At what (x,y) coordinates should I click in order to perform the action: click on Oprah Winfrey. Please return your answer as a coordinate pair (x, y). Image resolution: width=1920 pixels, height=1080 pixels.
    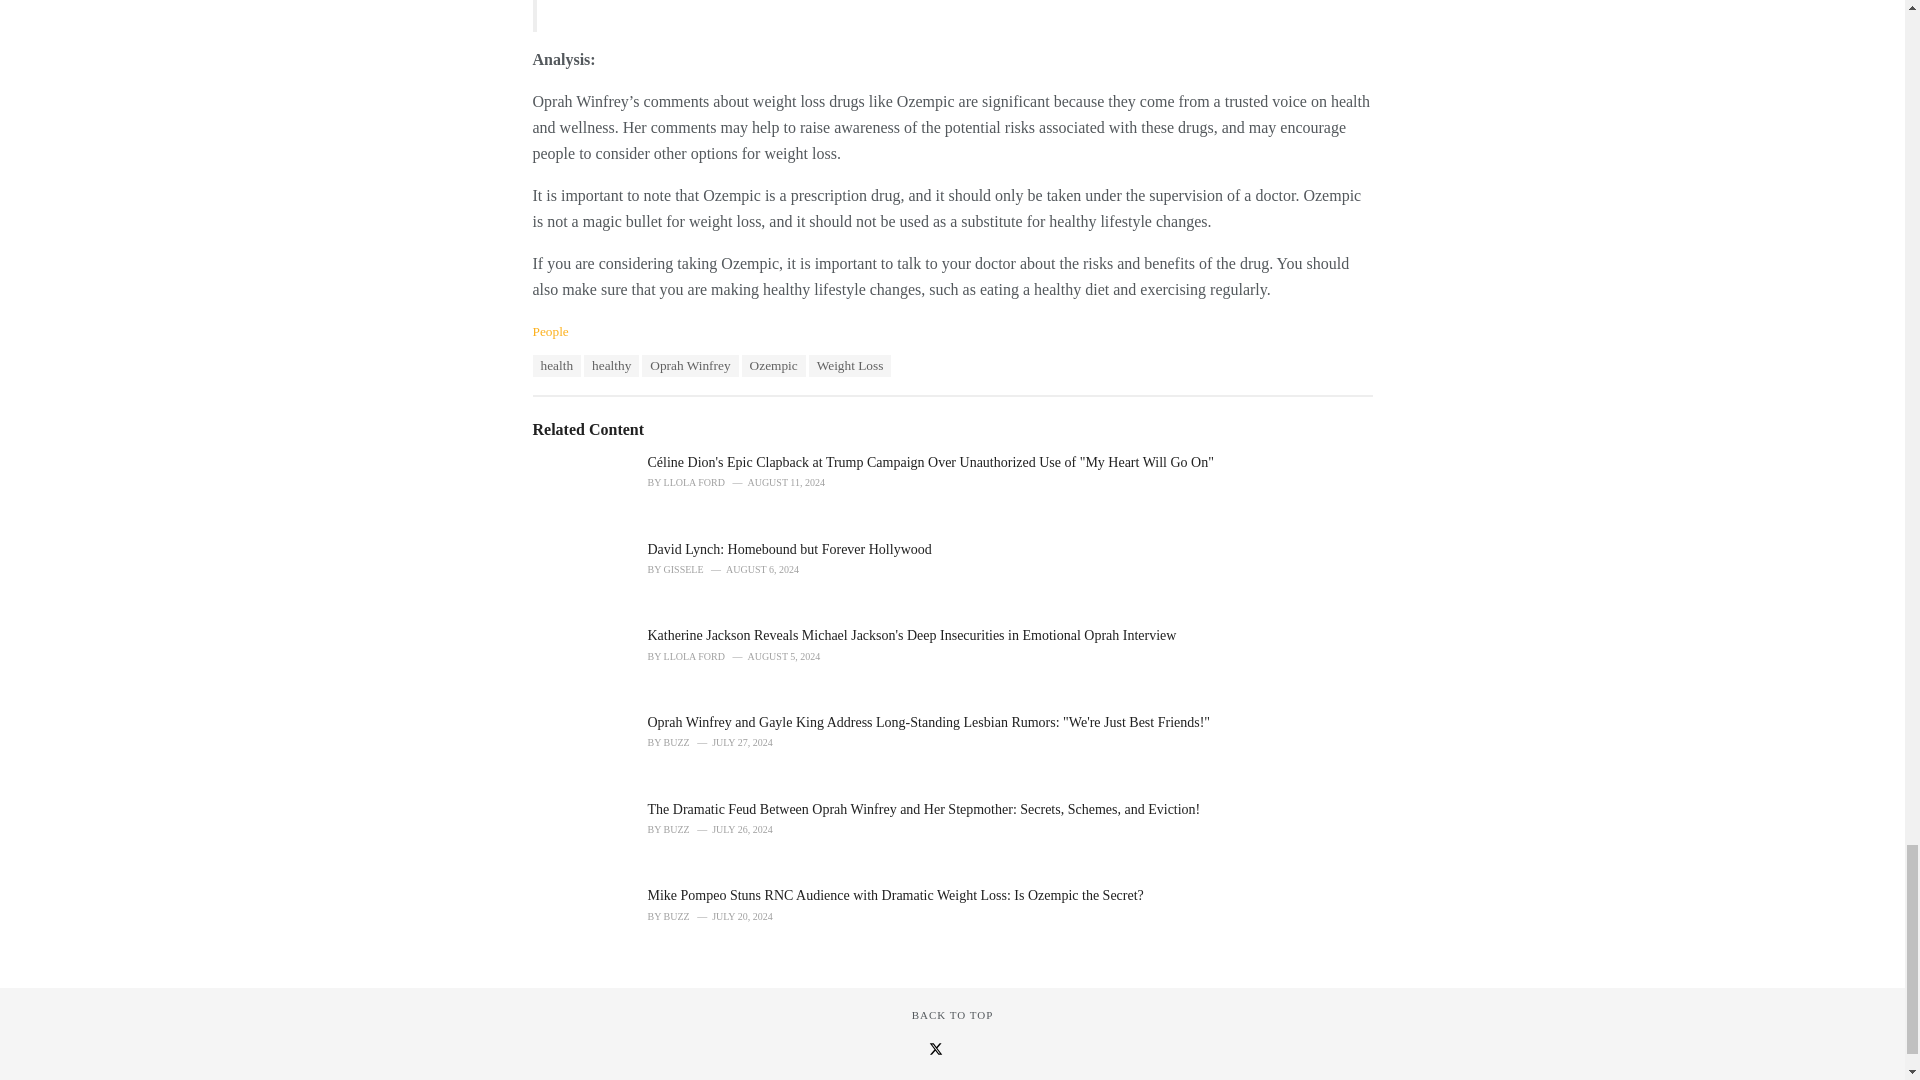
    Looking at the image, I should click on (689, 366).